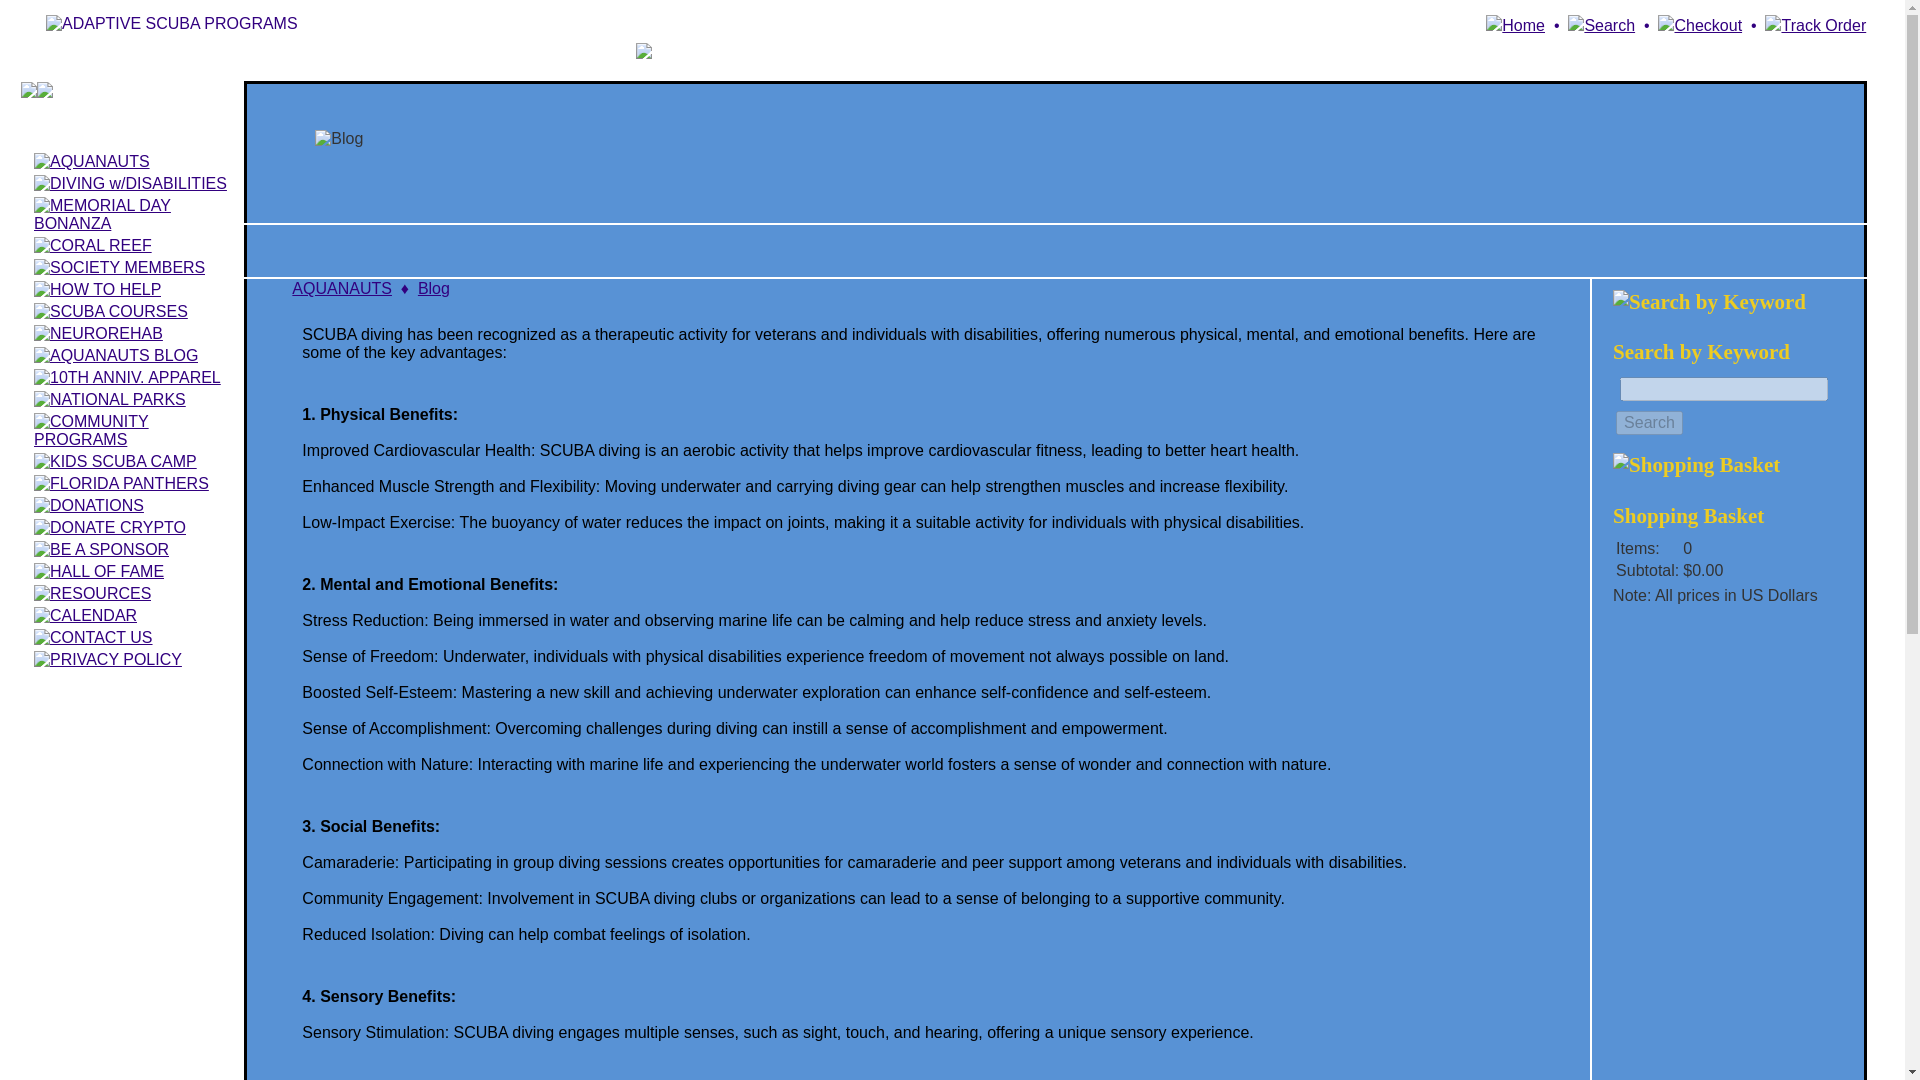  I want to click on Home, so click(1516, 25).